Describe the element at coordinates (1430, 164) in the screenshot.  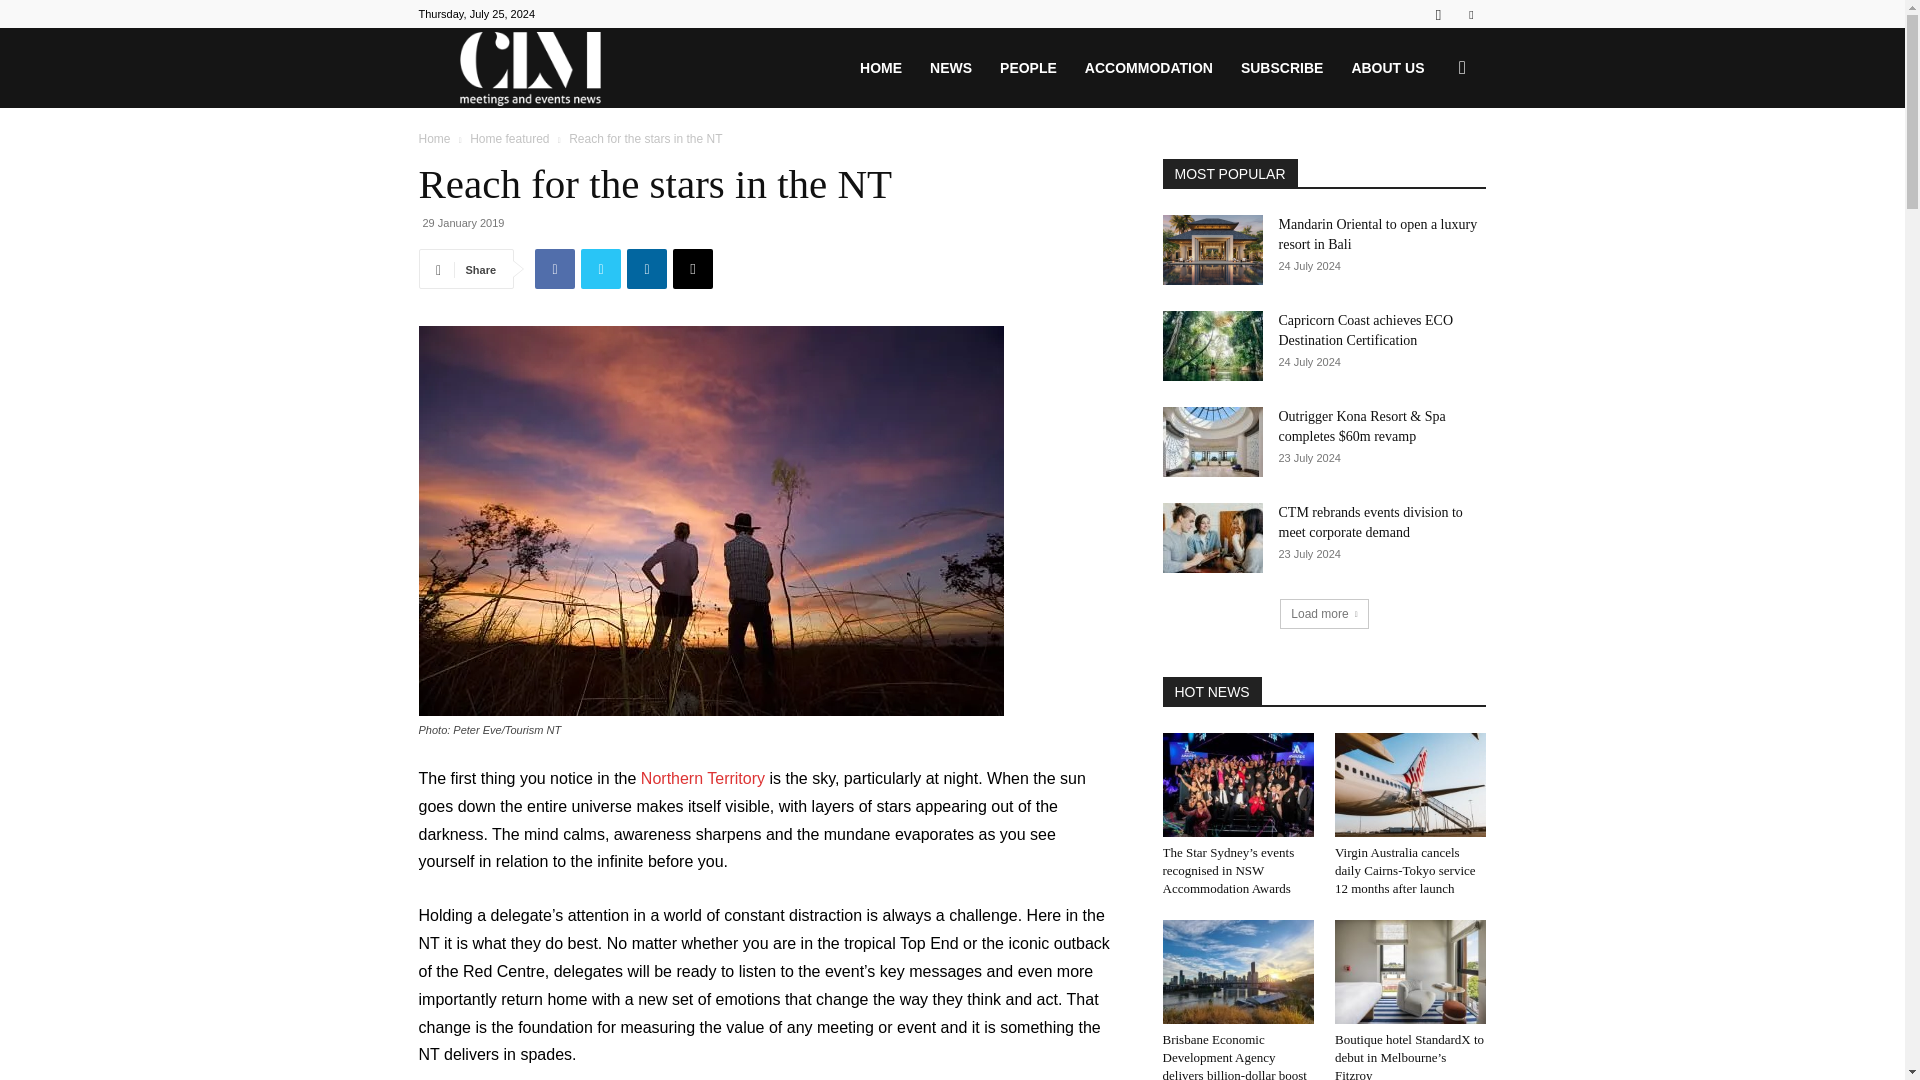
I see `Search` at that location.